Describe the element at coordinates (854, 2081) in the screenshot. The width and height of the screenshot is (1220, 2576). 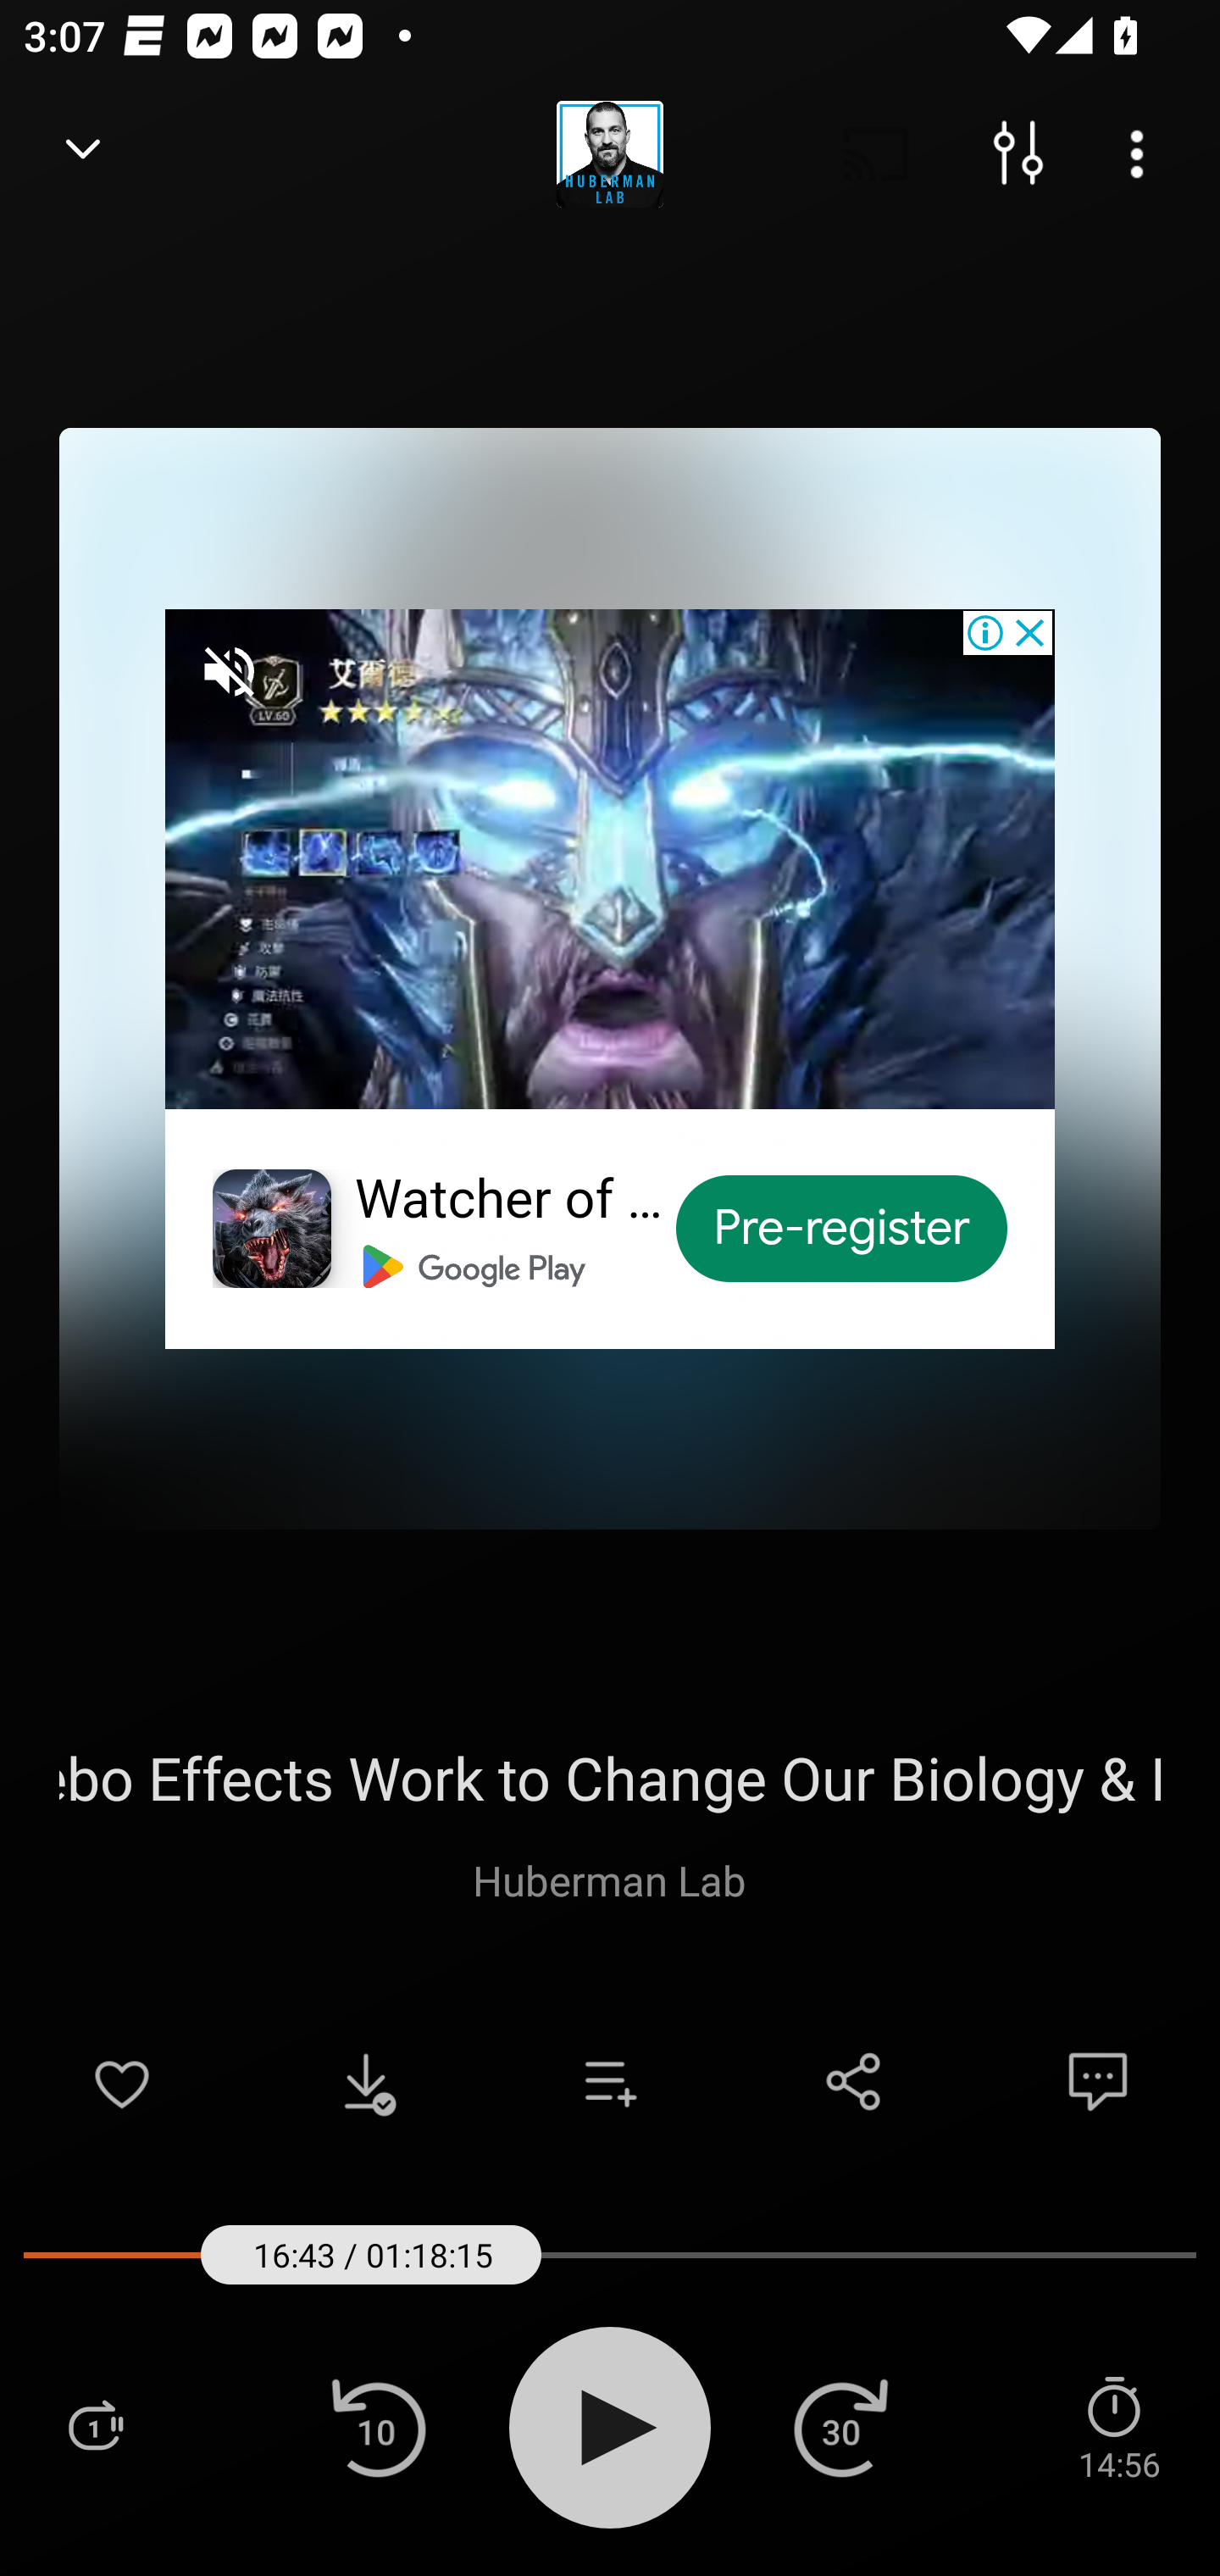
I see `Share` at that location.